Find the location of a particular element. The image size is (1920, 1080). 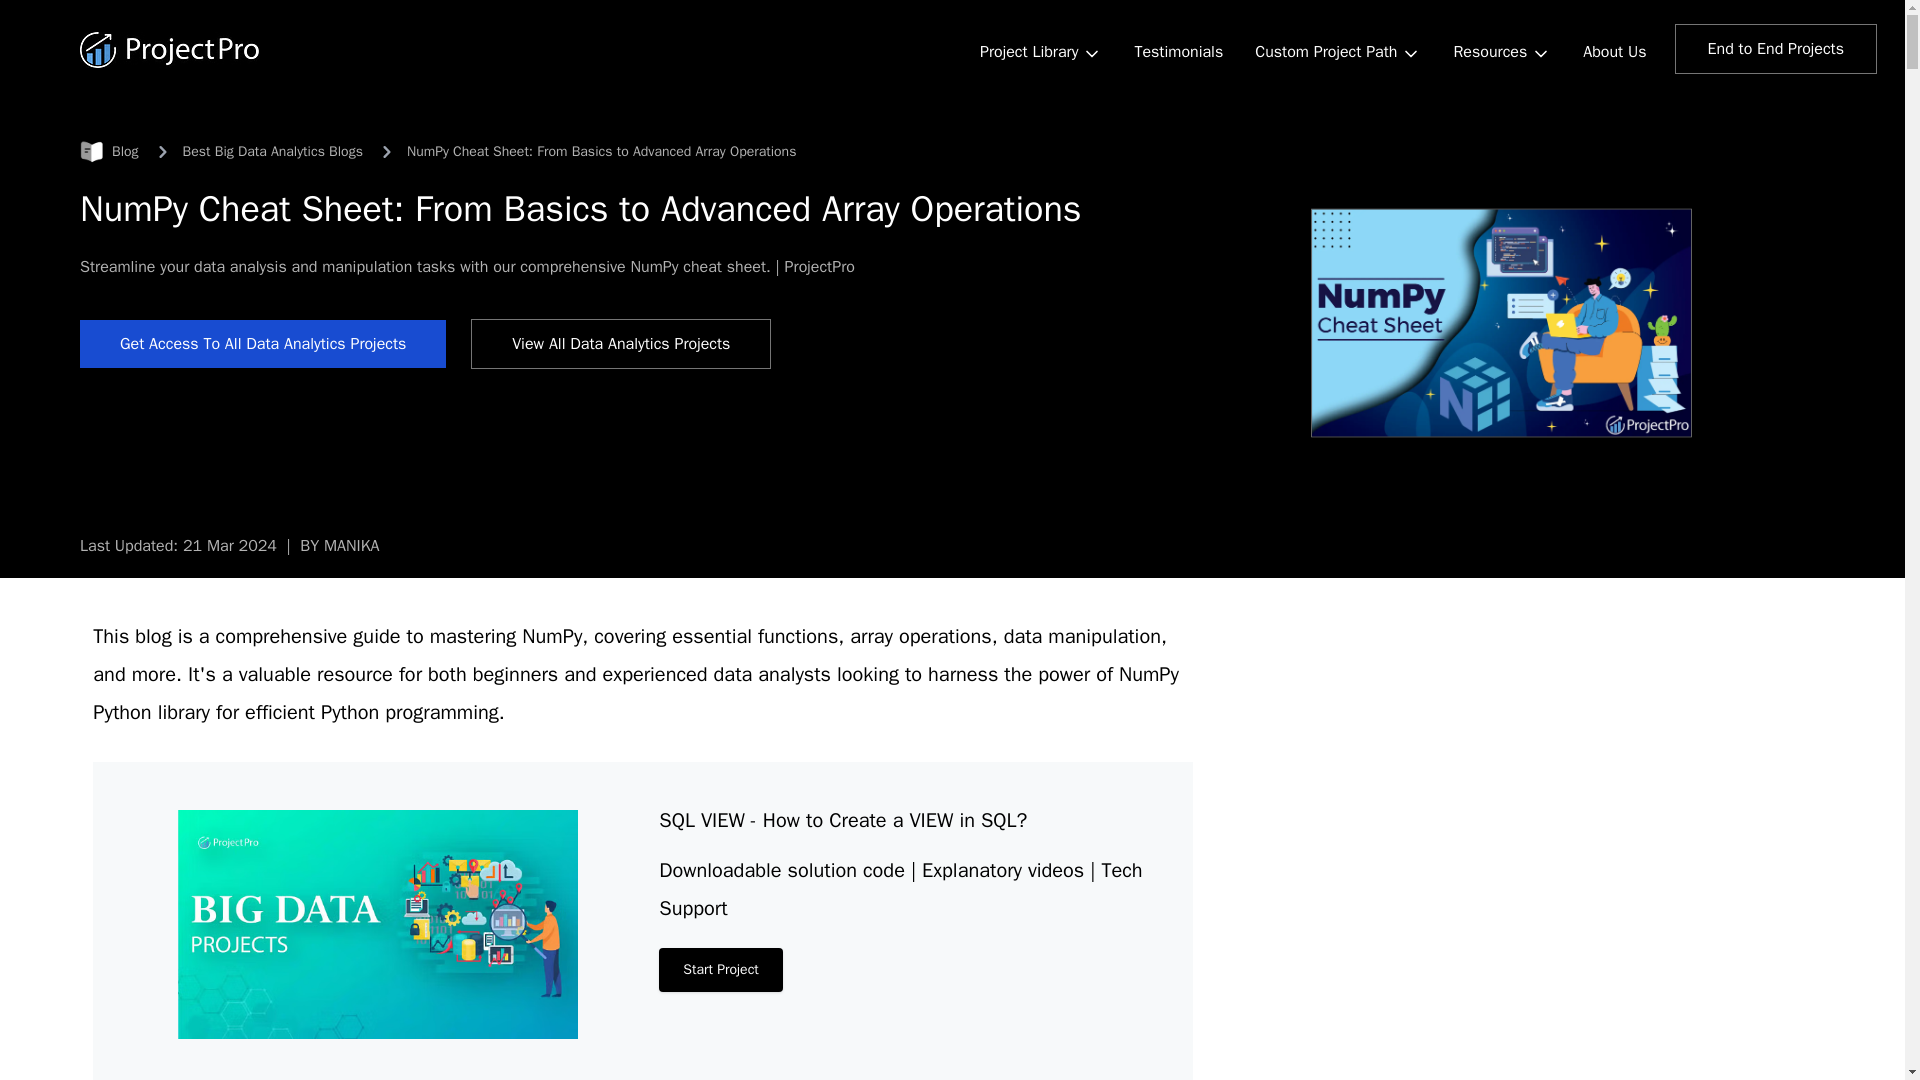

View All Data Analytics Projects is located at coordinates (620, 344).